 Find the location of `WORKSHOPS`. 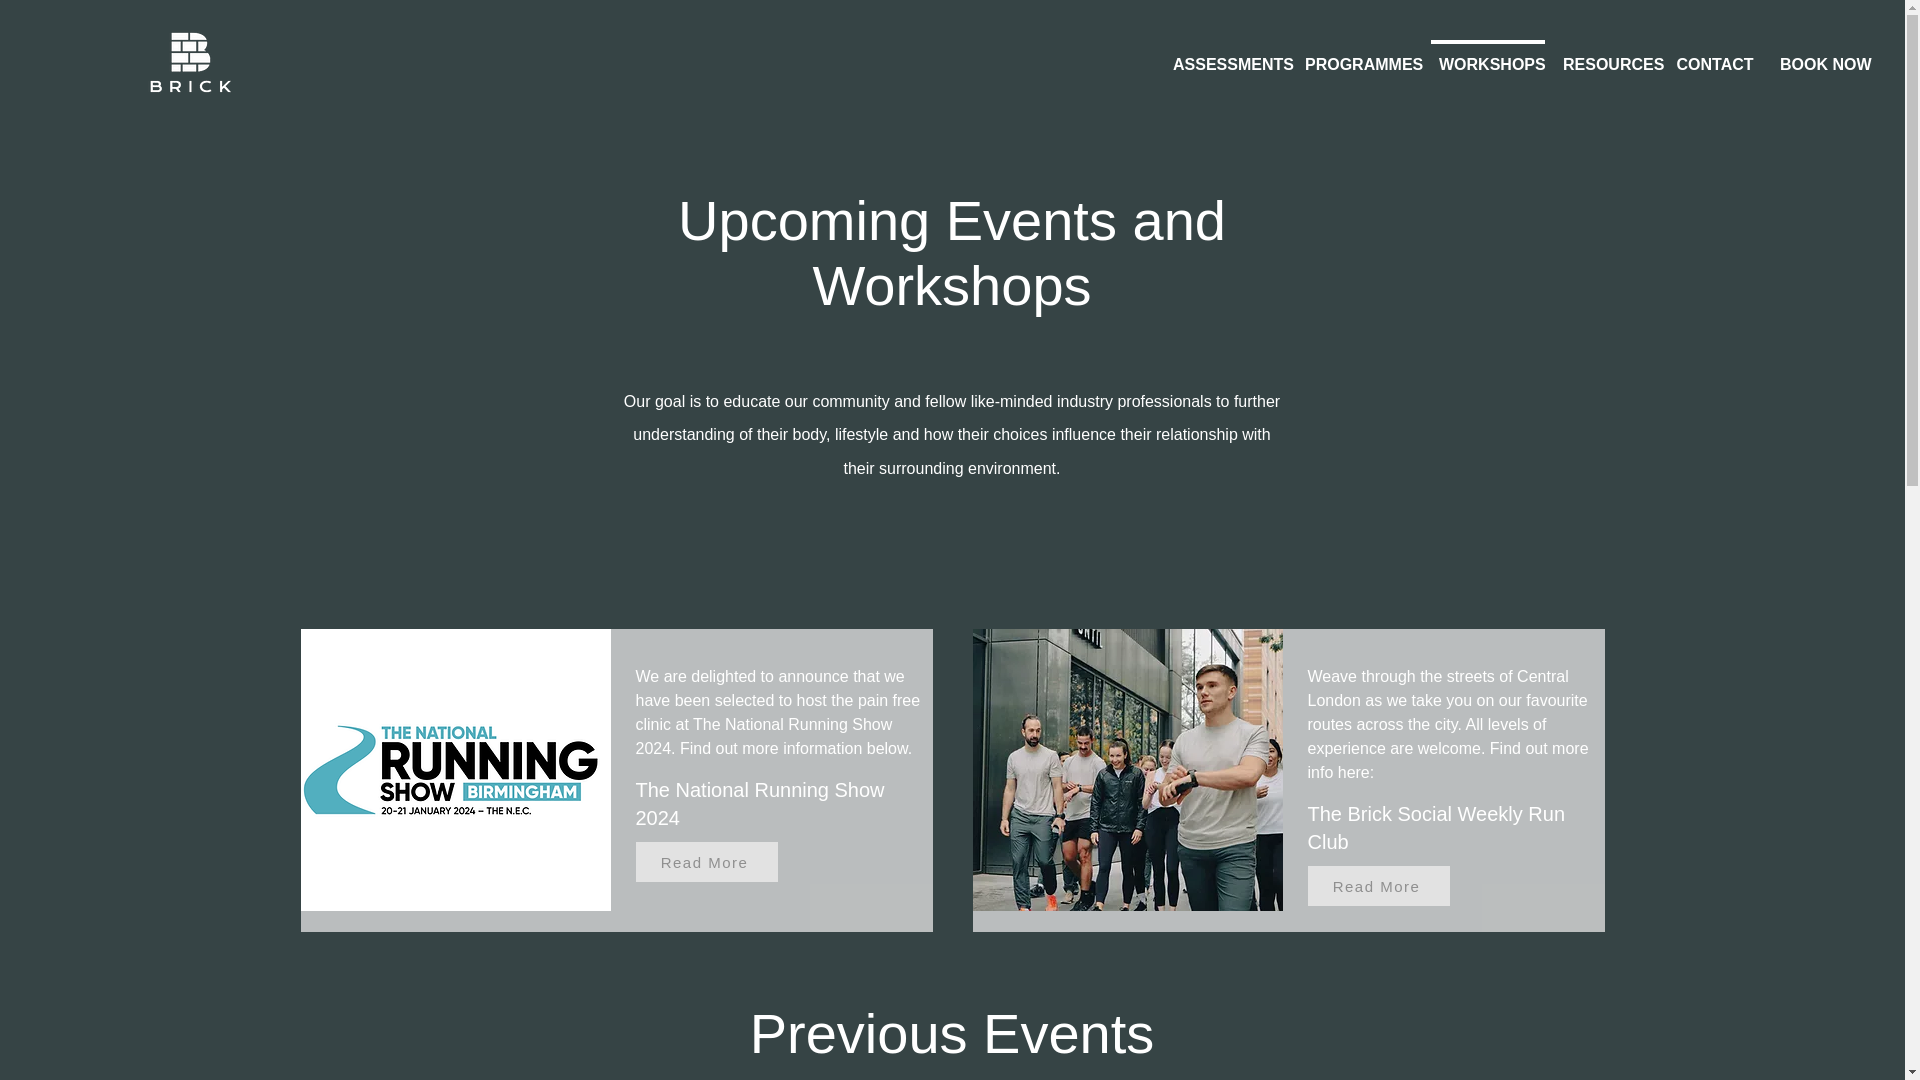

WORKSHOPS is located at coordinates (1488, 55).